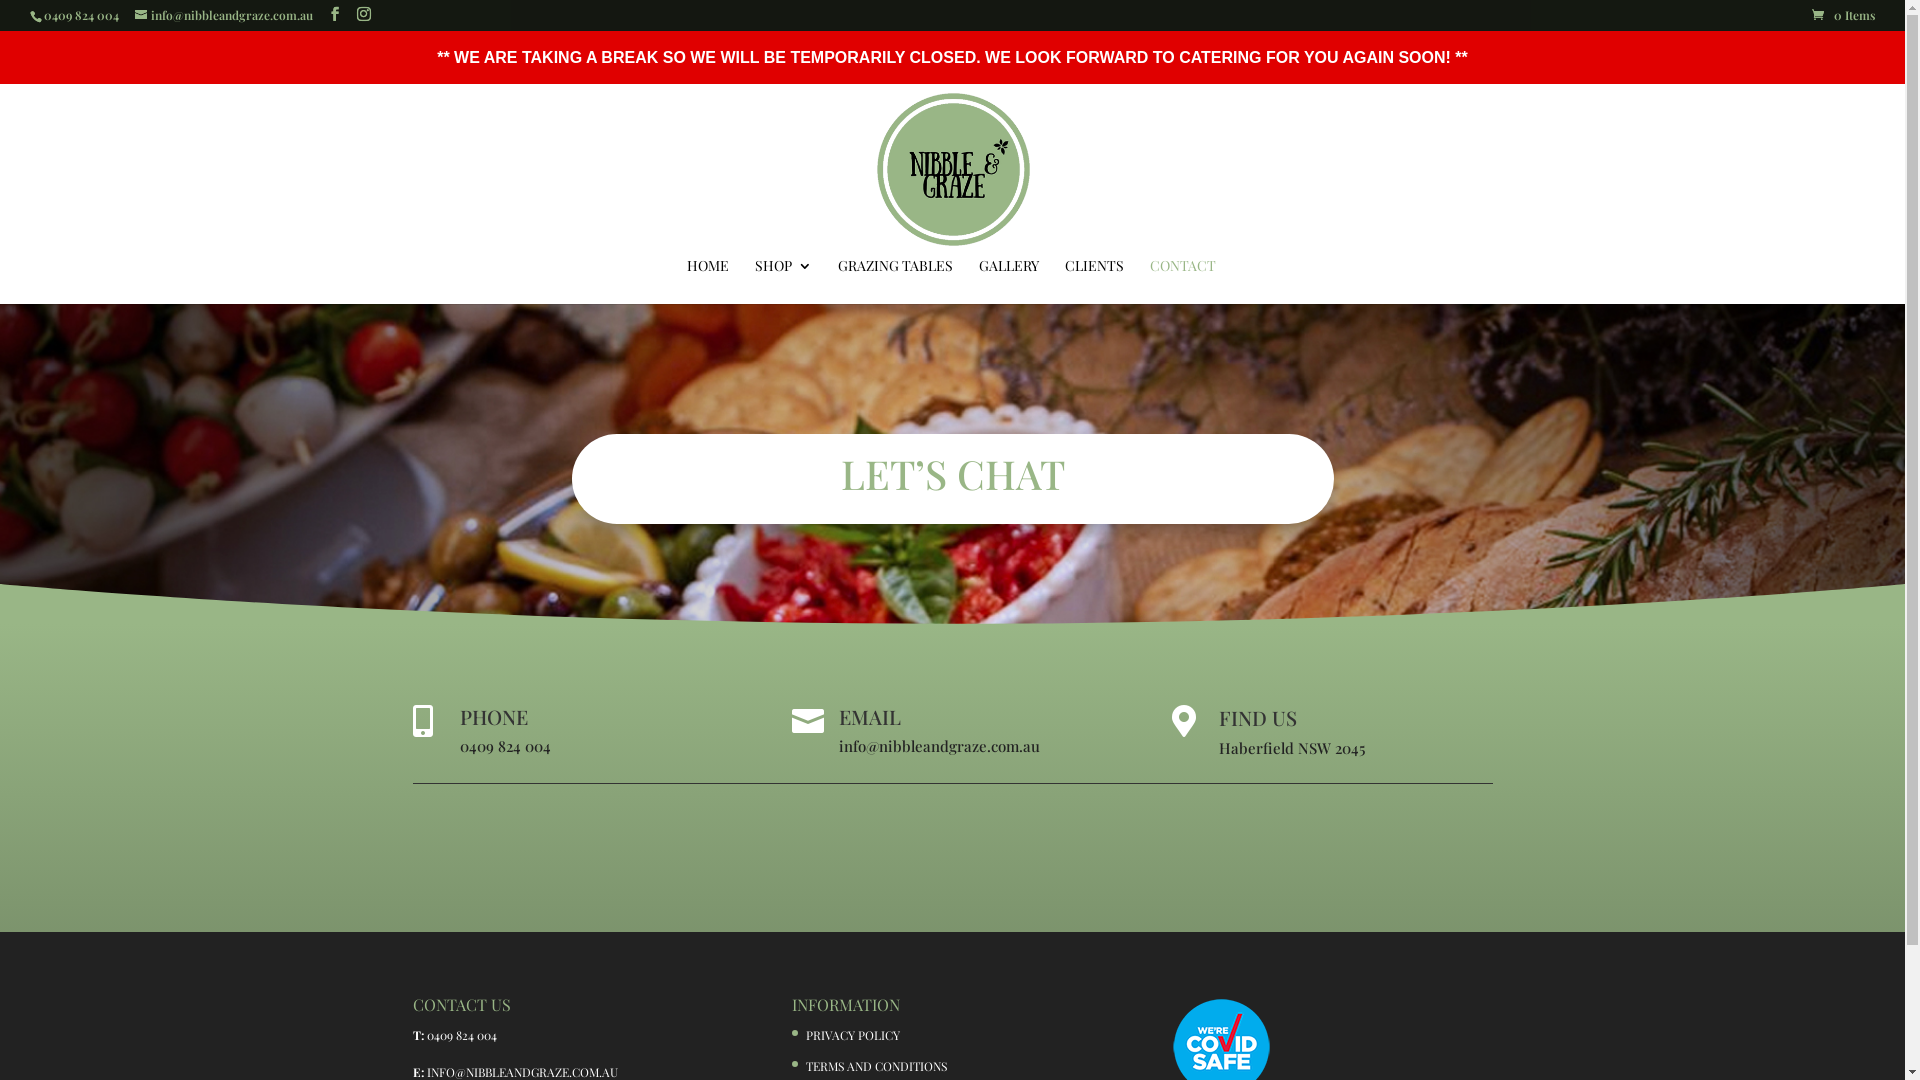 The height and width of the screenshot is (1080, 1920). What do you see at coordinates (708, 282) in the screenshot?
I see `HOME` at bounding box center [708, 282].